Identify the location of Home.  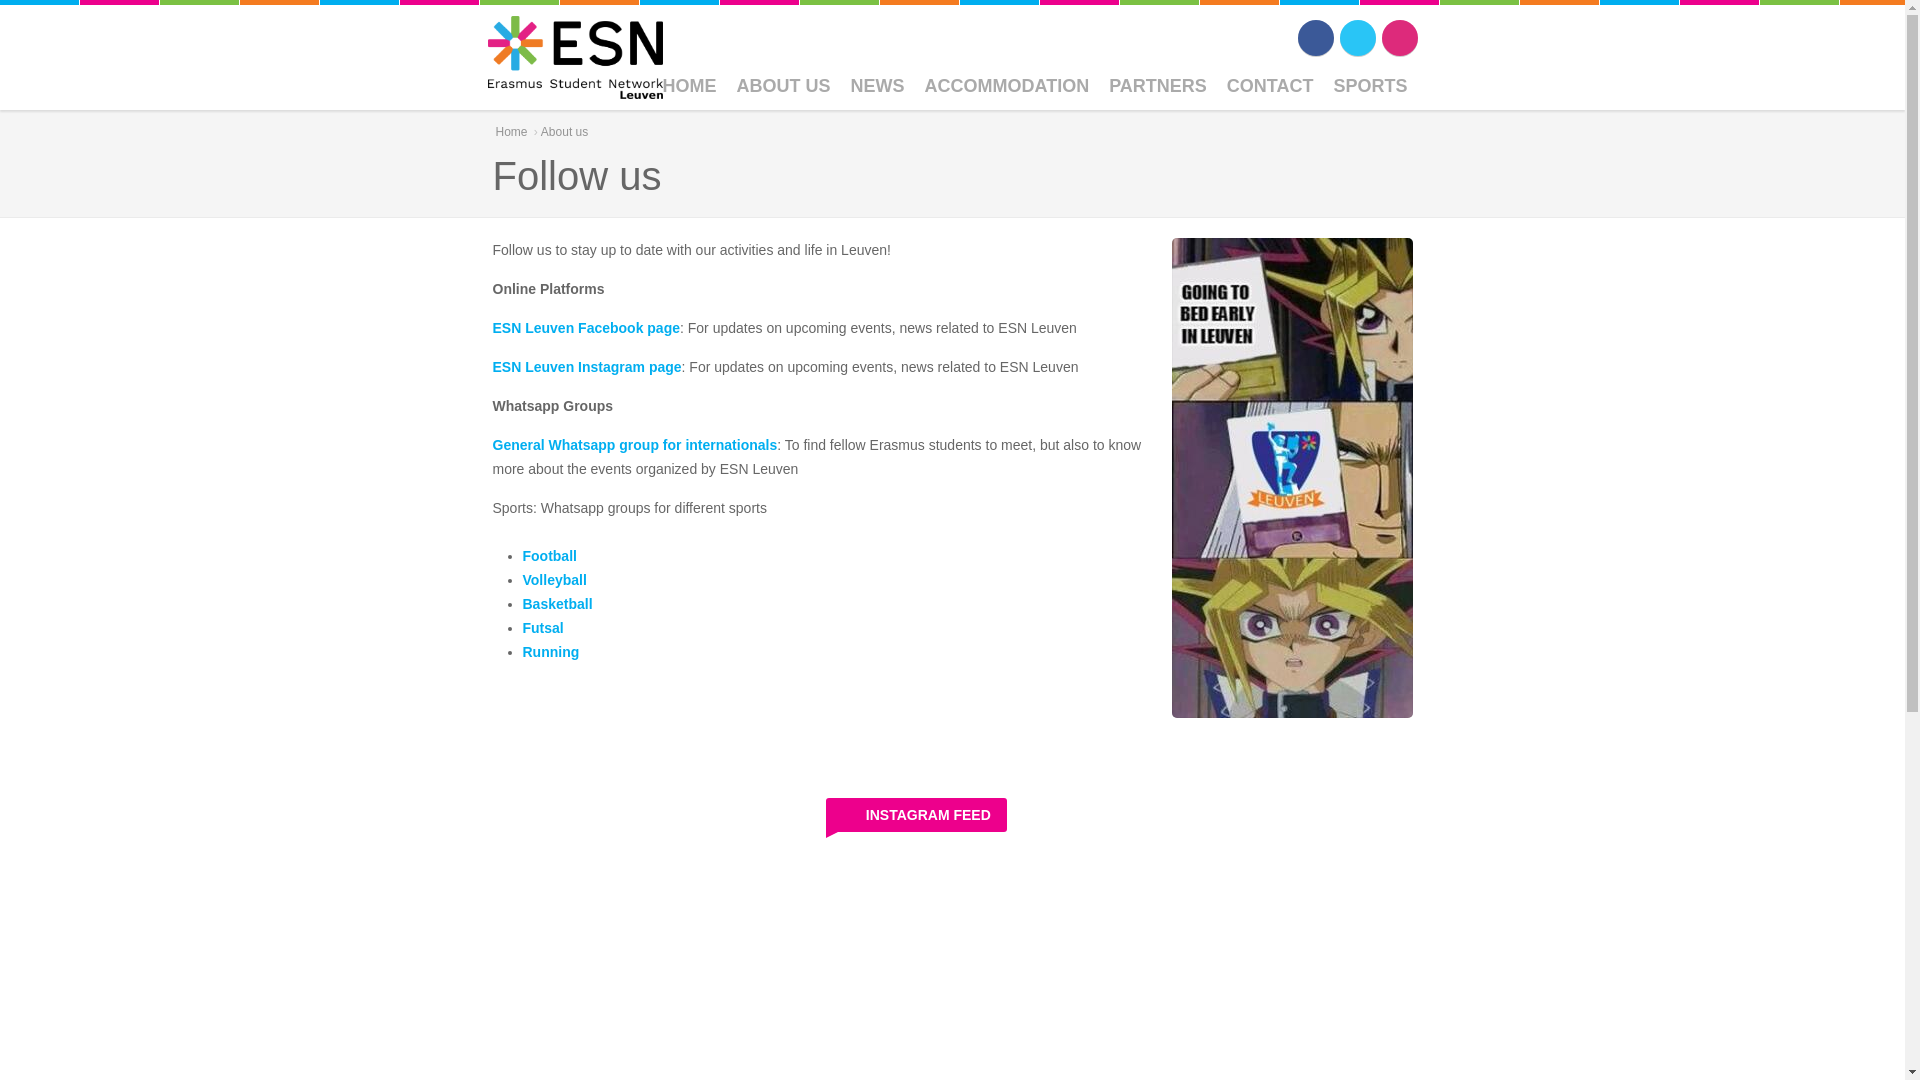
(574, 56).